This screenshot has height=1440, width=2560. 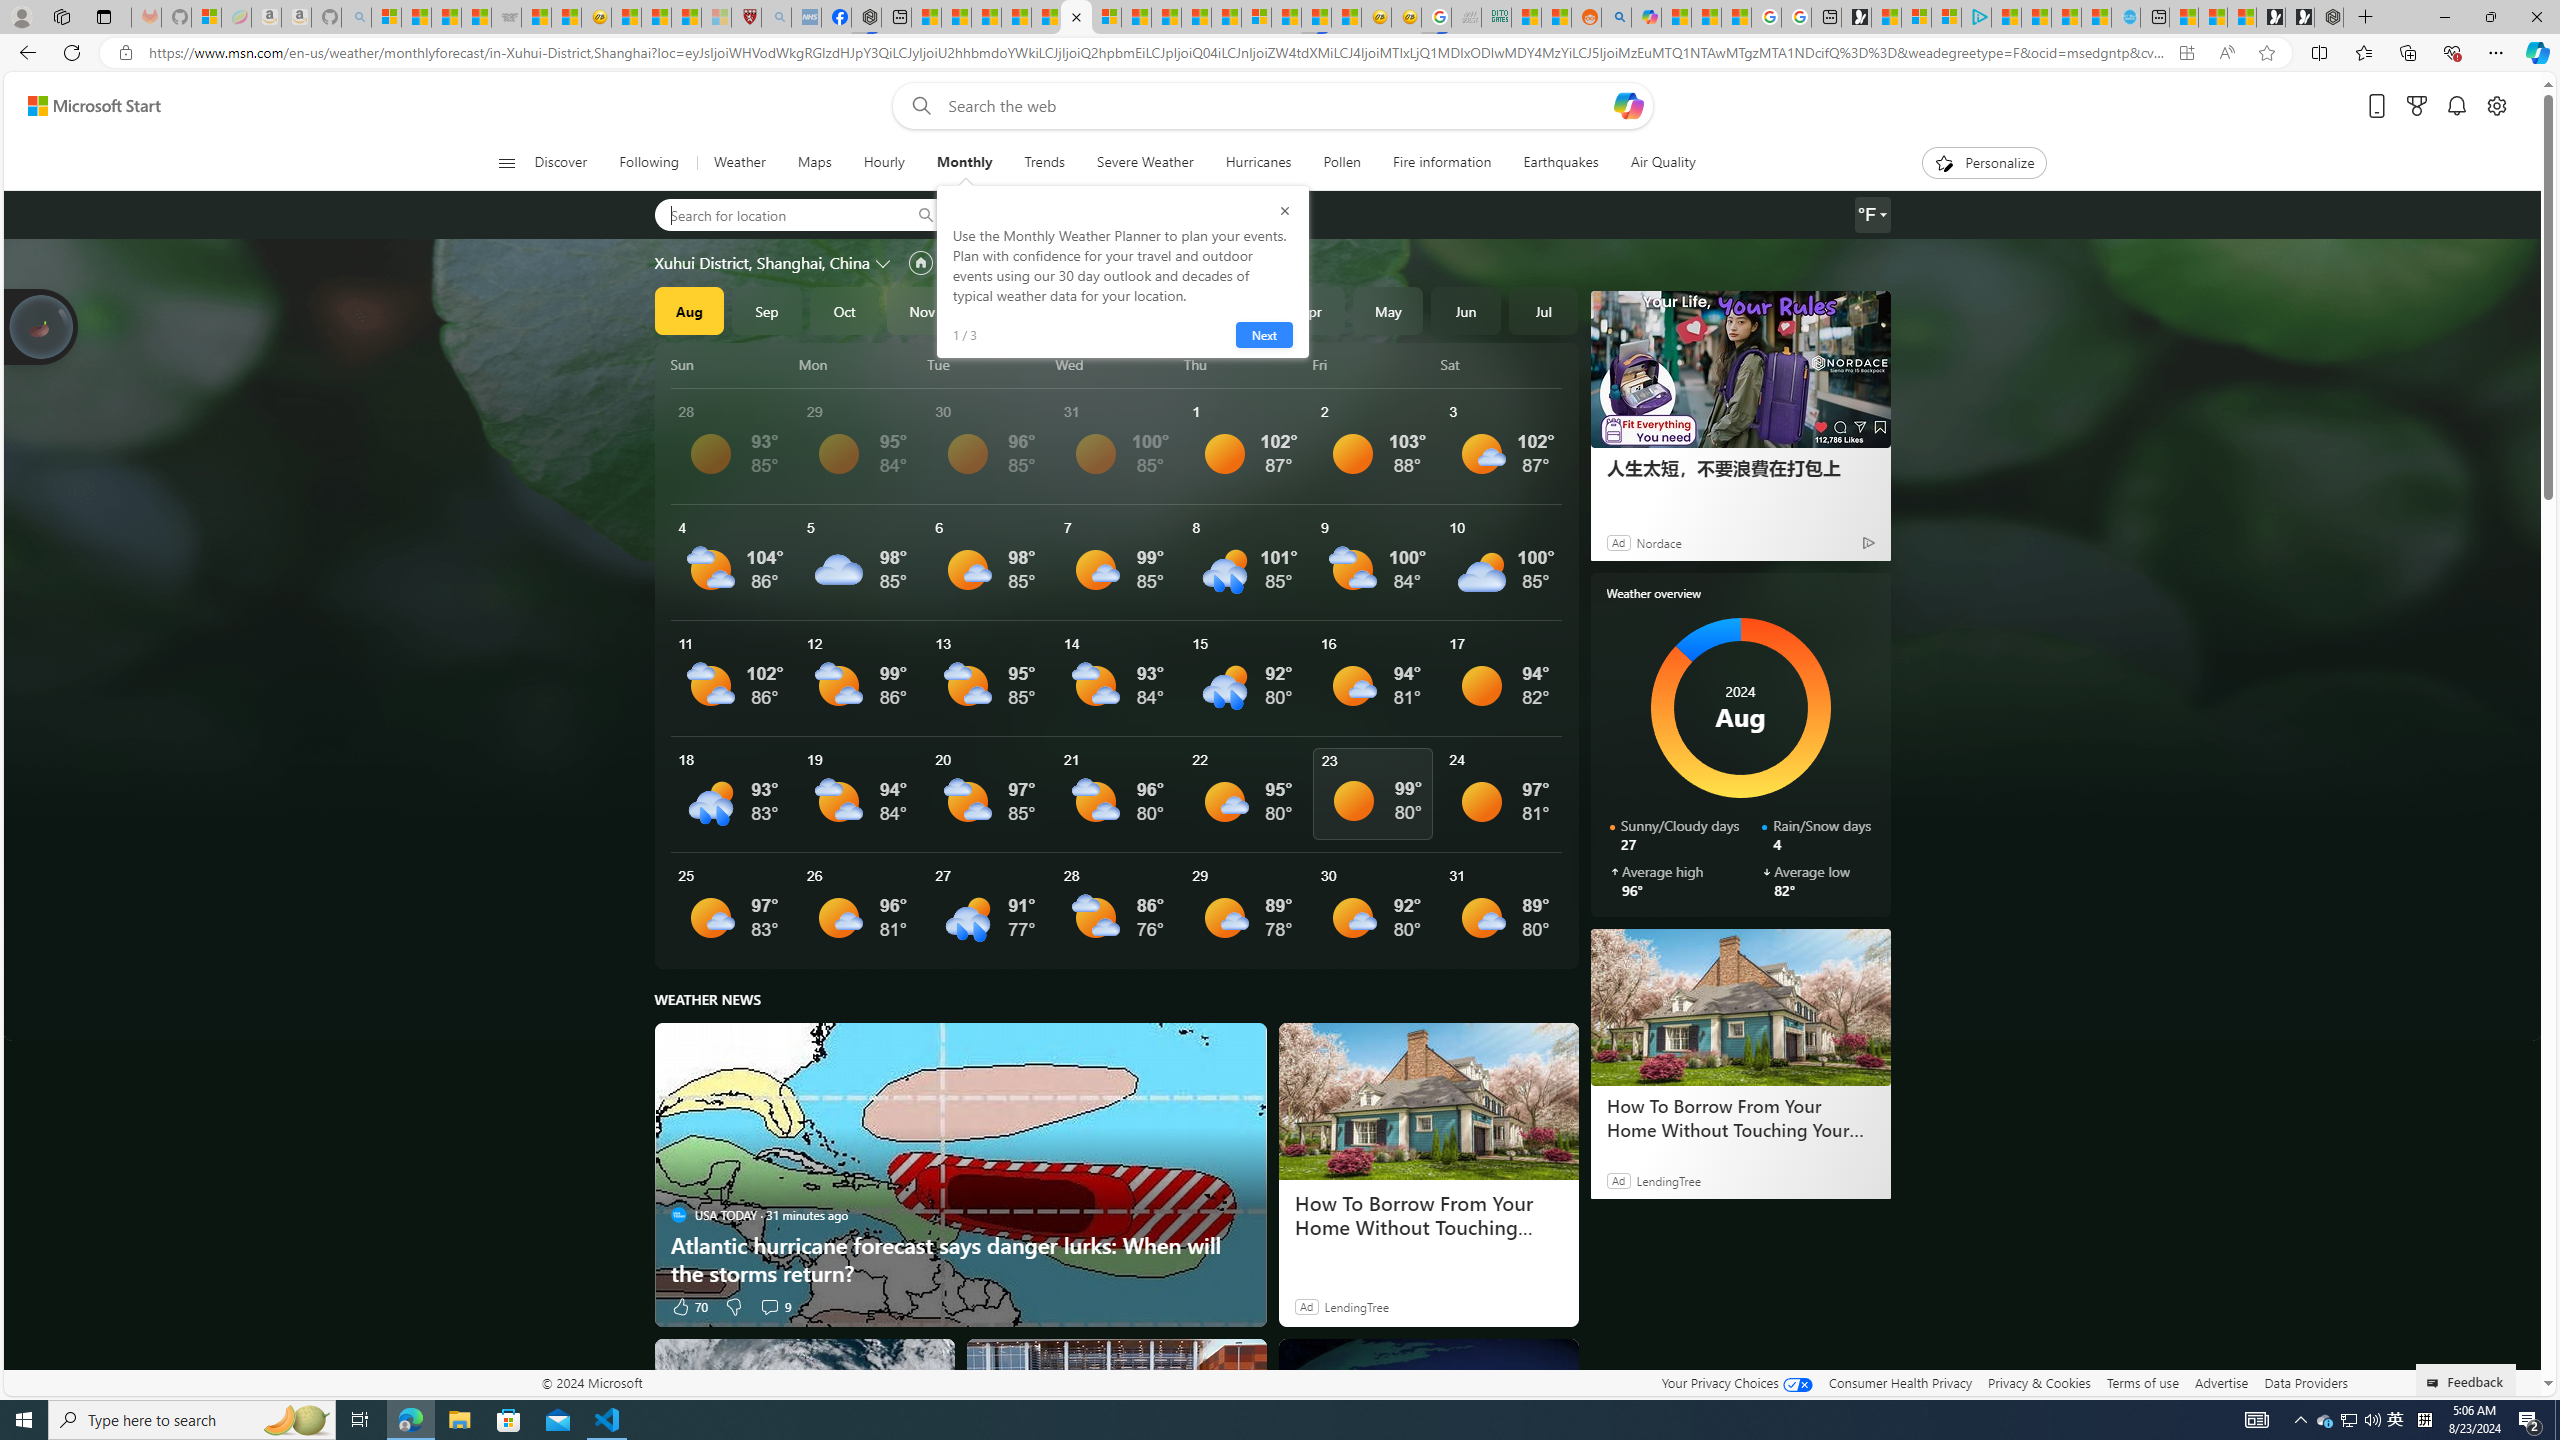 I want to click on App available. Install Microsoft Start Weather, so click(x=2186, y=53).